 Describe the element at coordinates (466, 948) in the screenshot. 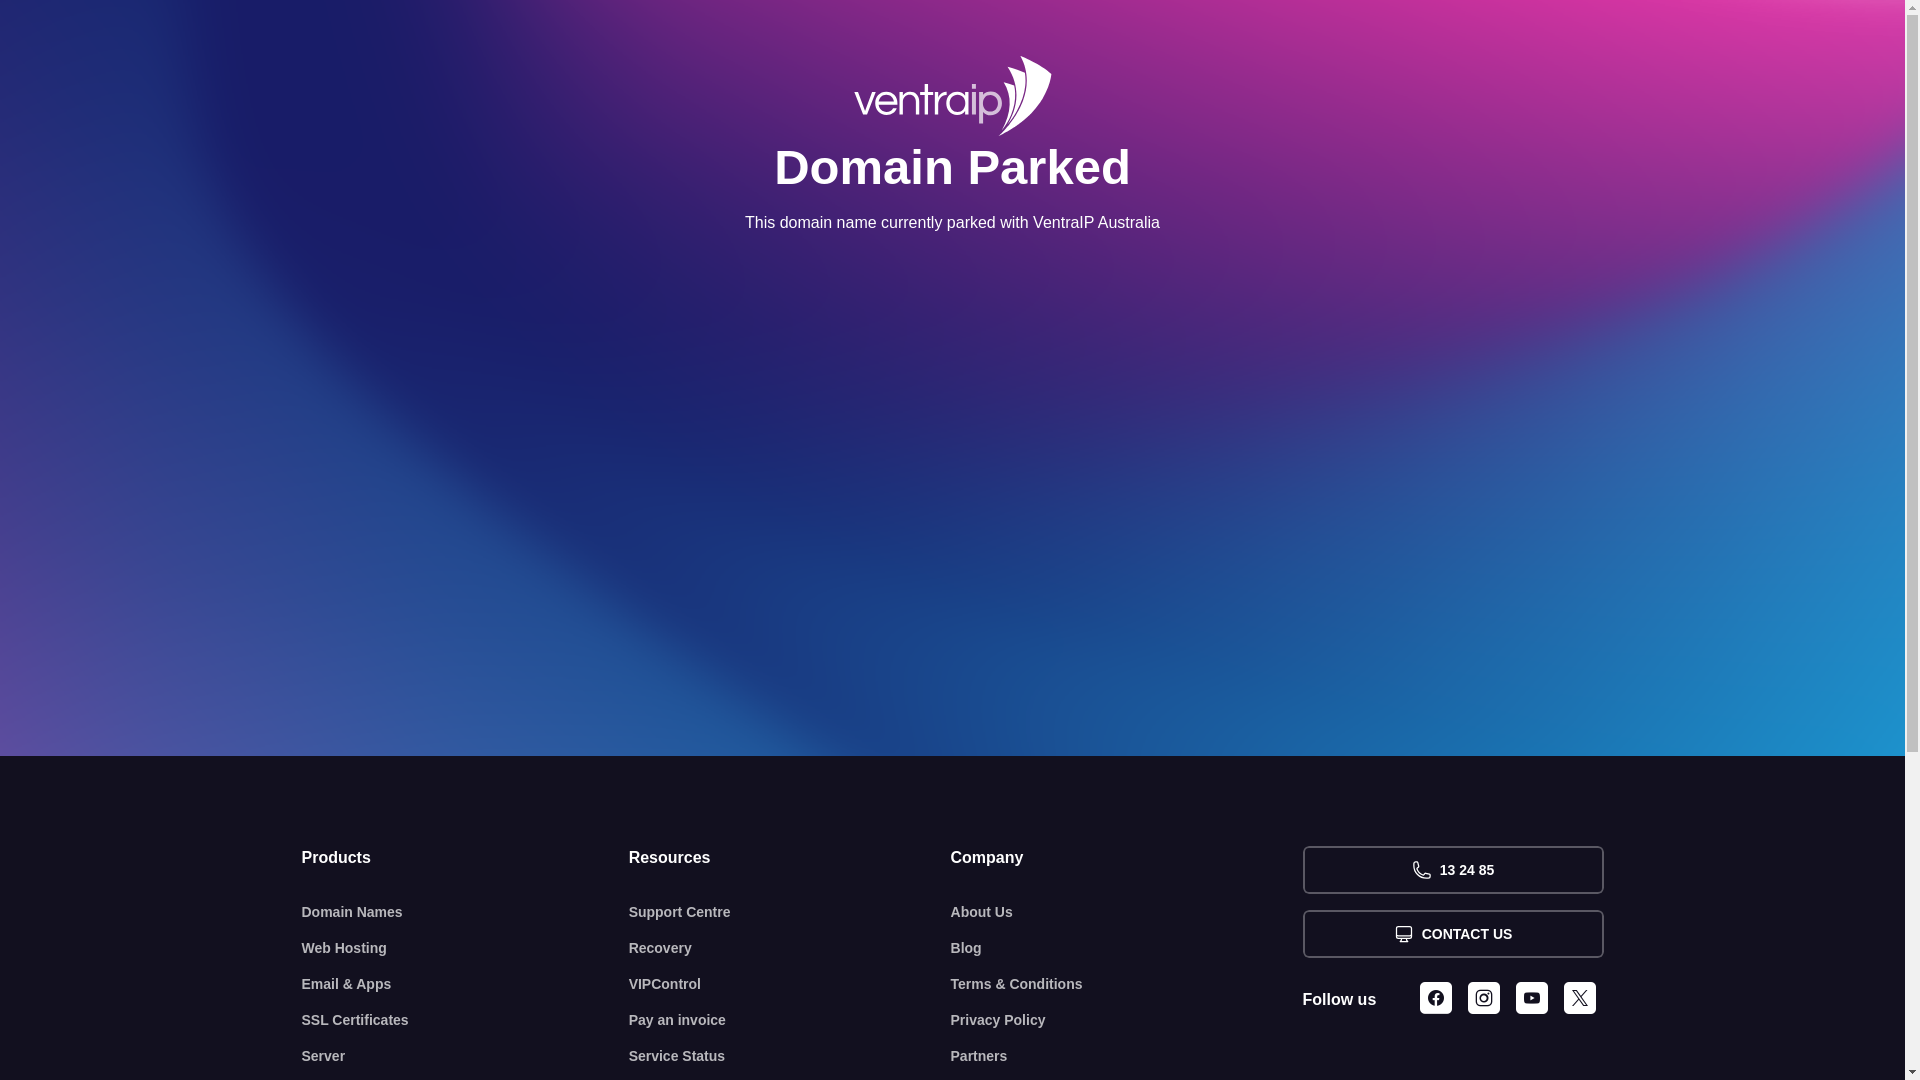

I see `Web Hosting` at that location.